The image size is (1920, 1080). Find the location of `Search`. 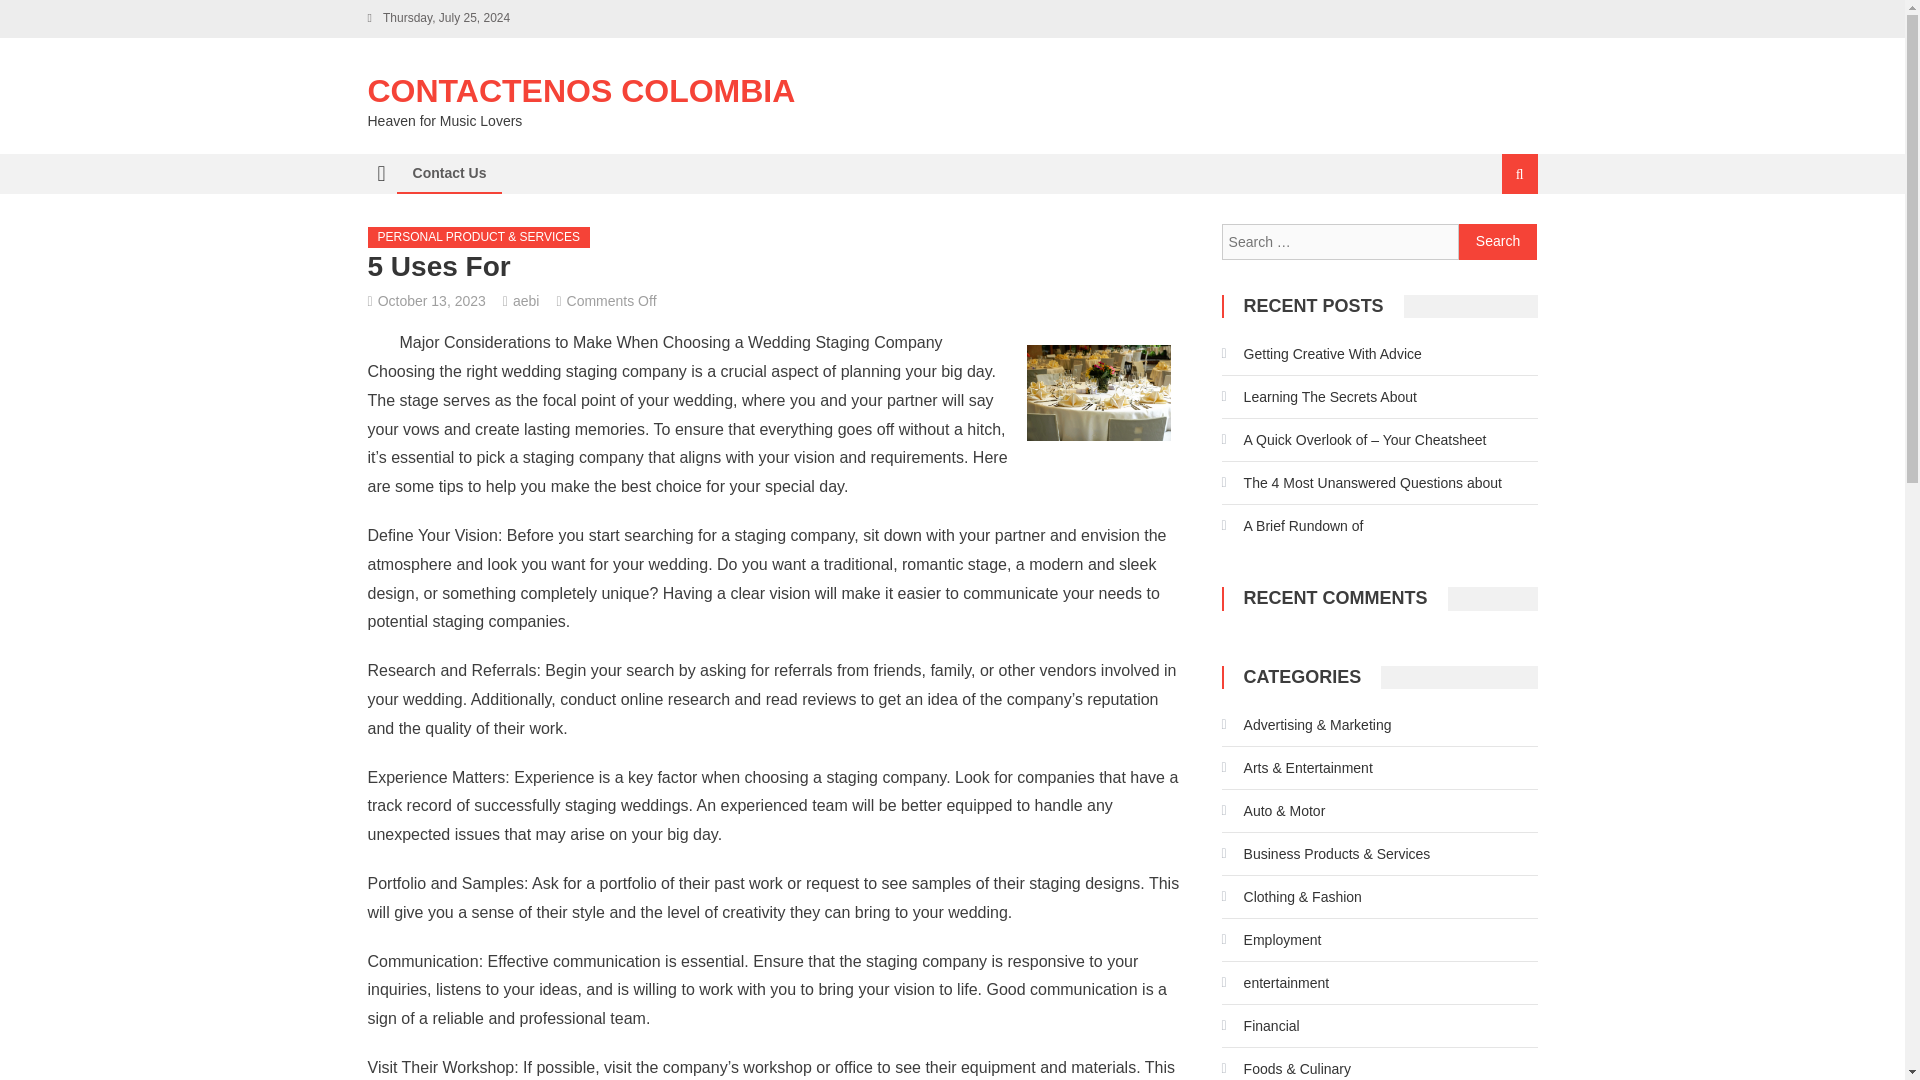

Search is located at coordinates (1498, 242).